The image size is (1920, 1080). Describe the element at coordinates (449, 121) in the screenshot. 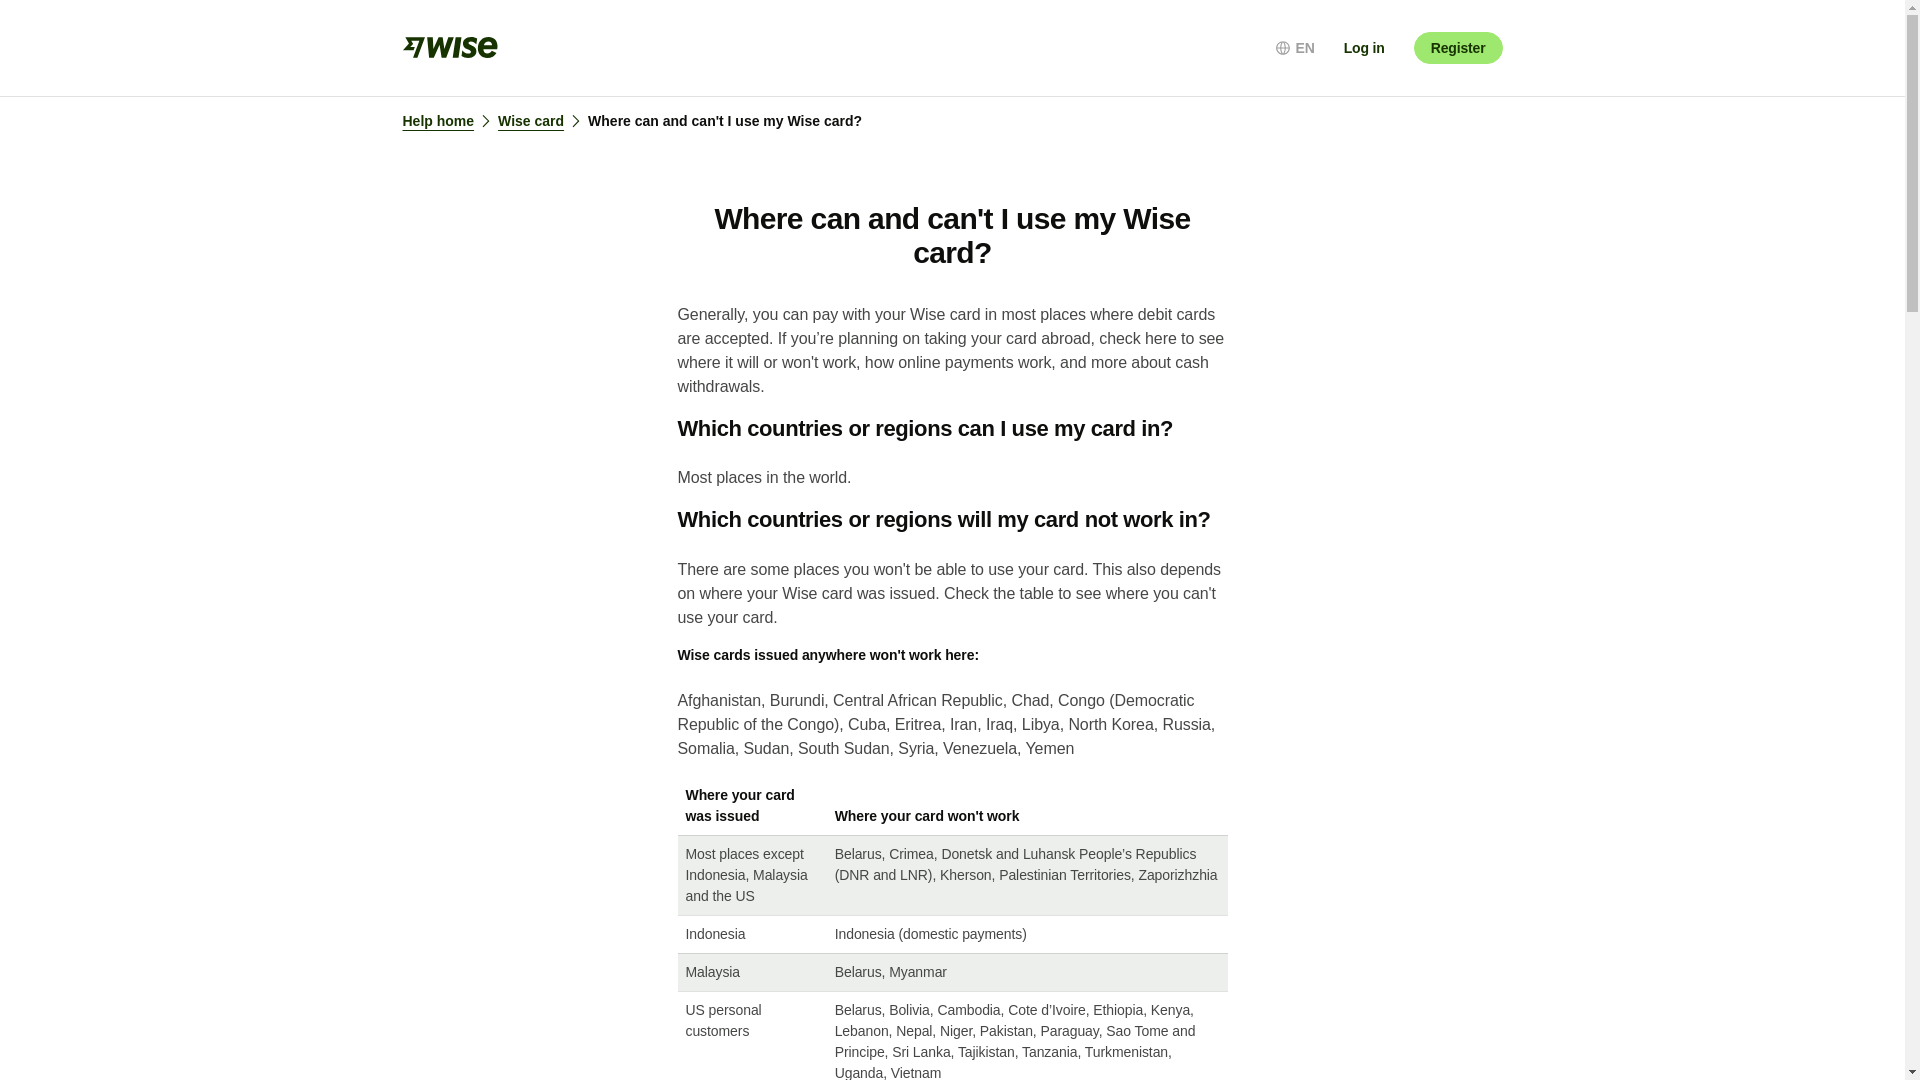

I see `Help home` at that location.